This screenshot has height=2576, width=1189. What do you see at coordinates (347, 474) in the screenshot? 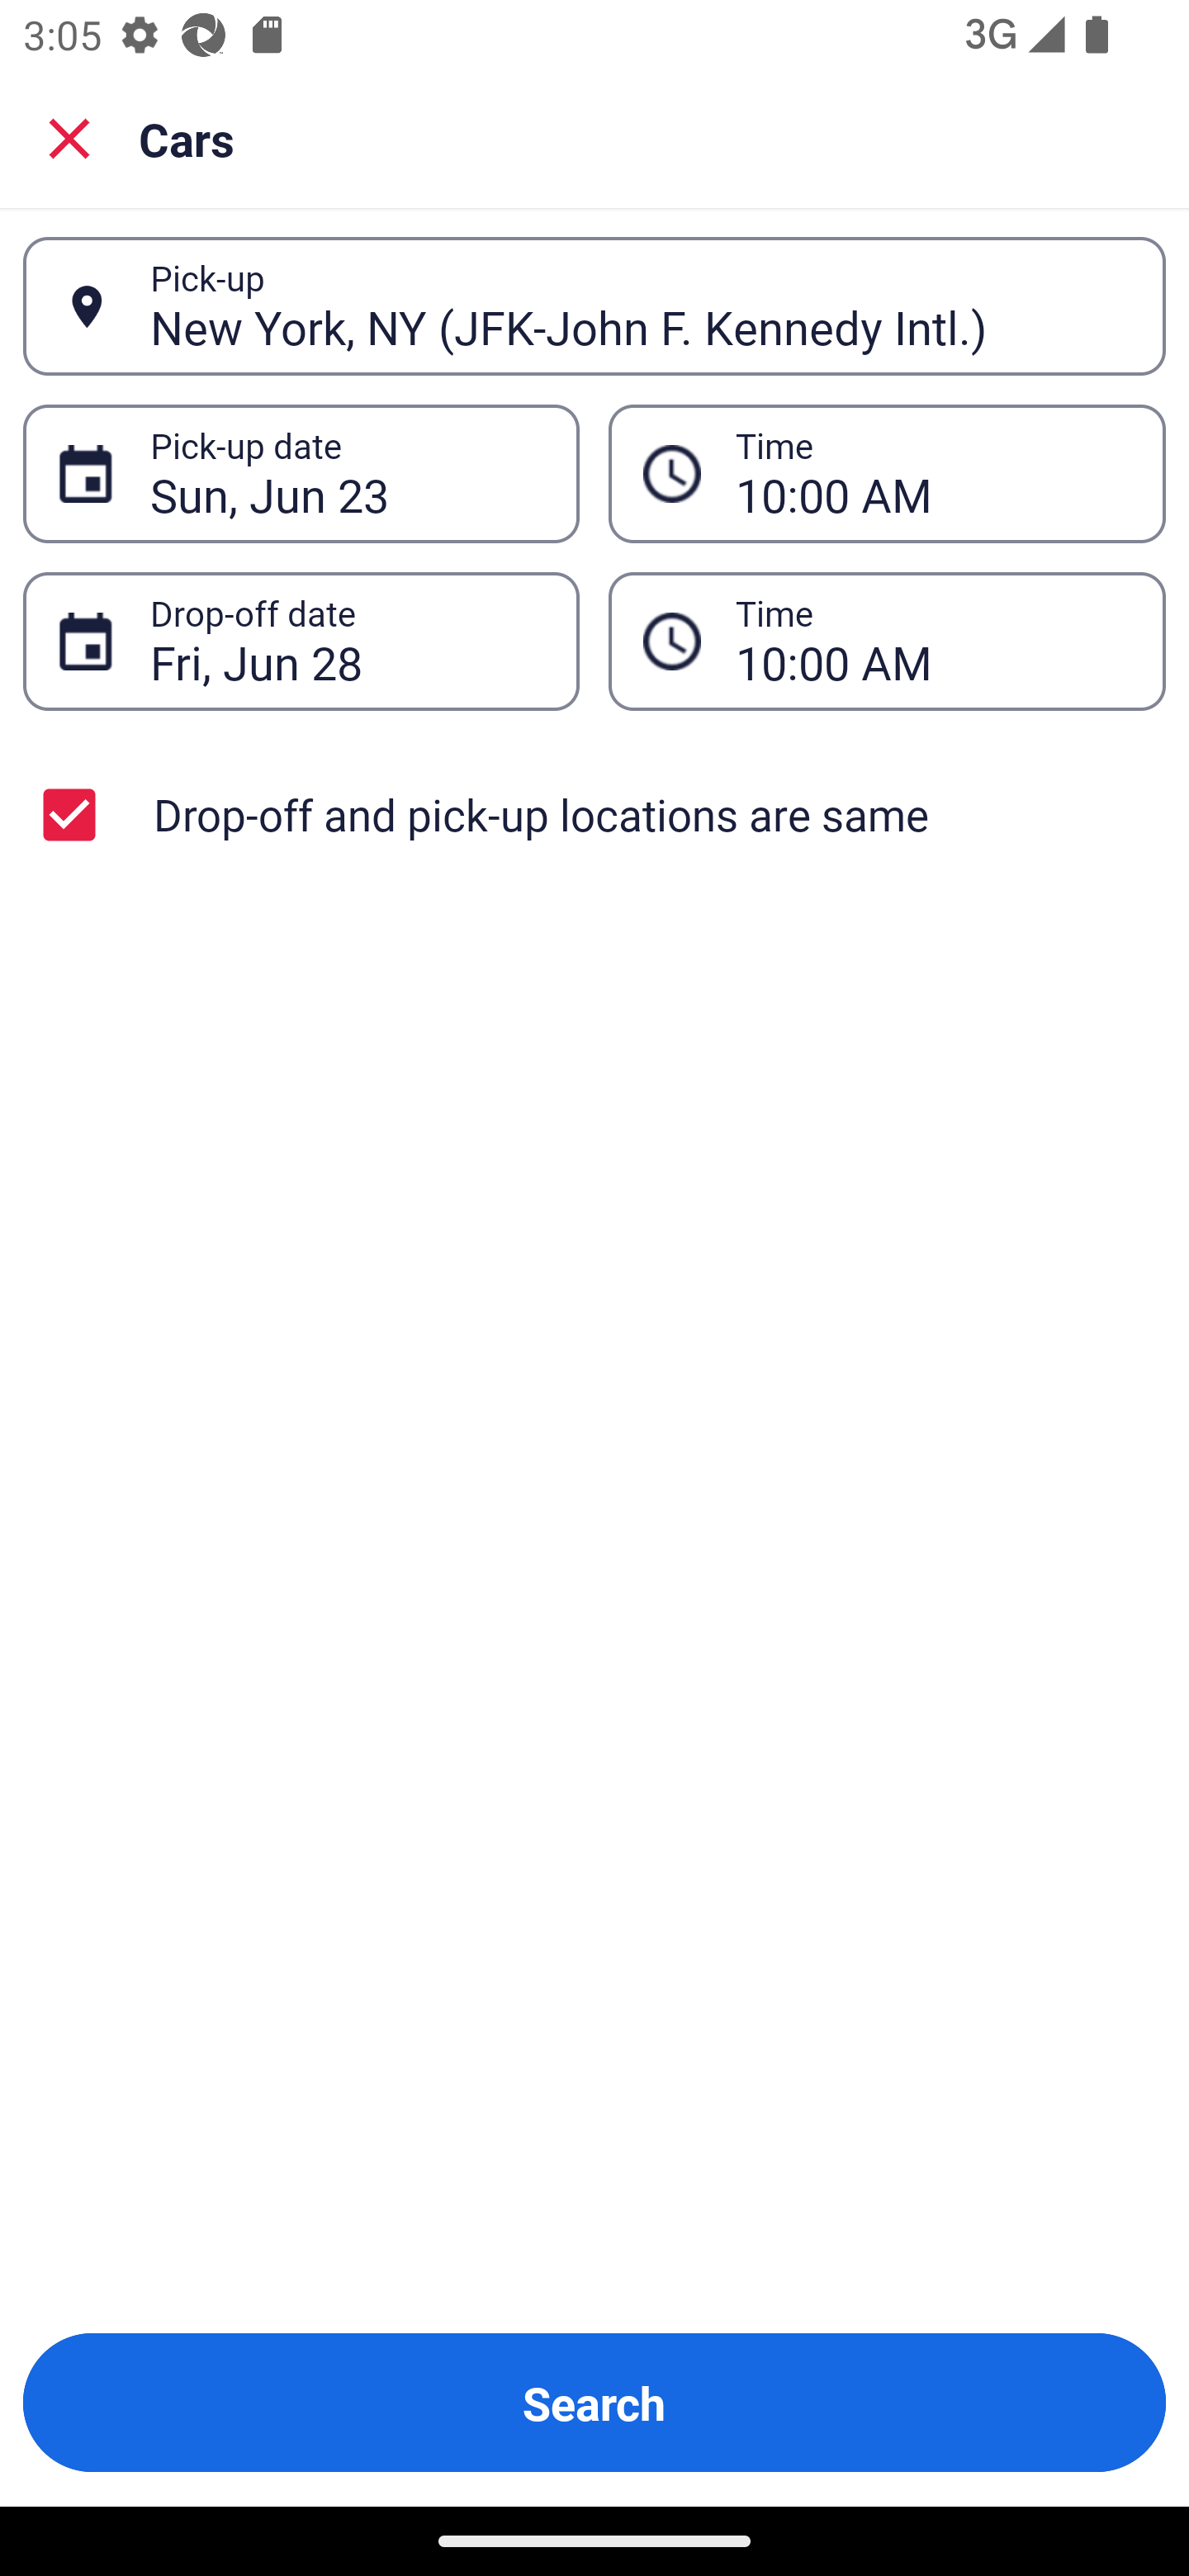
I see `Sun, Jun 23` at bounding box center [347, 474].